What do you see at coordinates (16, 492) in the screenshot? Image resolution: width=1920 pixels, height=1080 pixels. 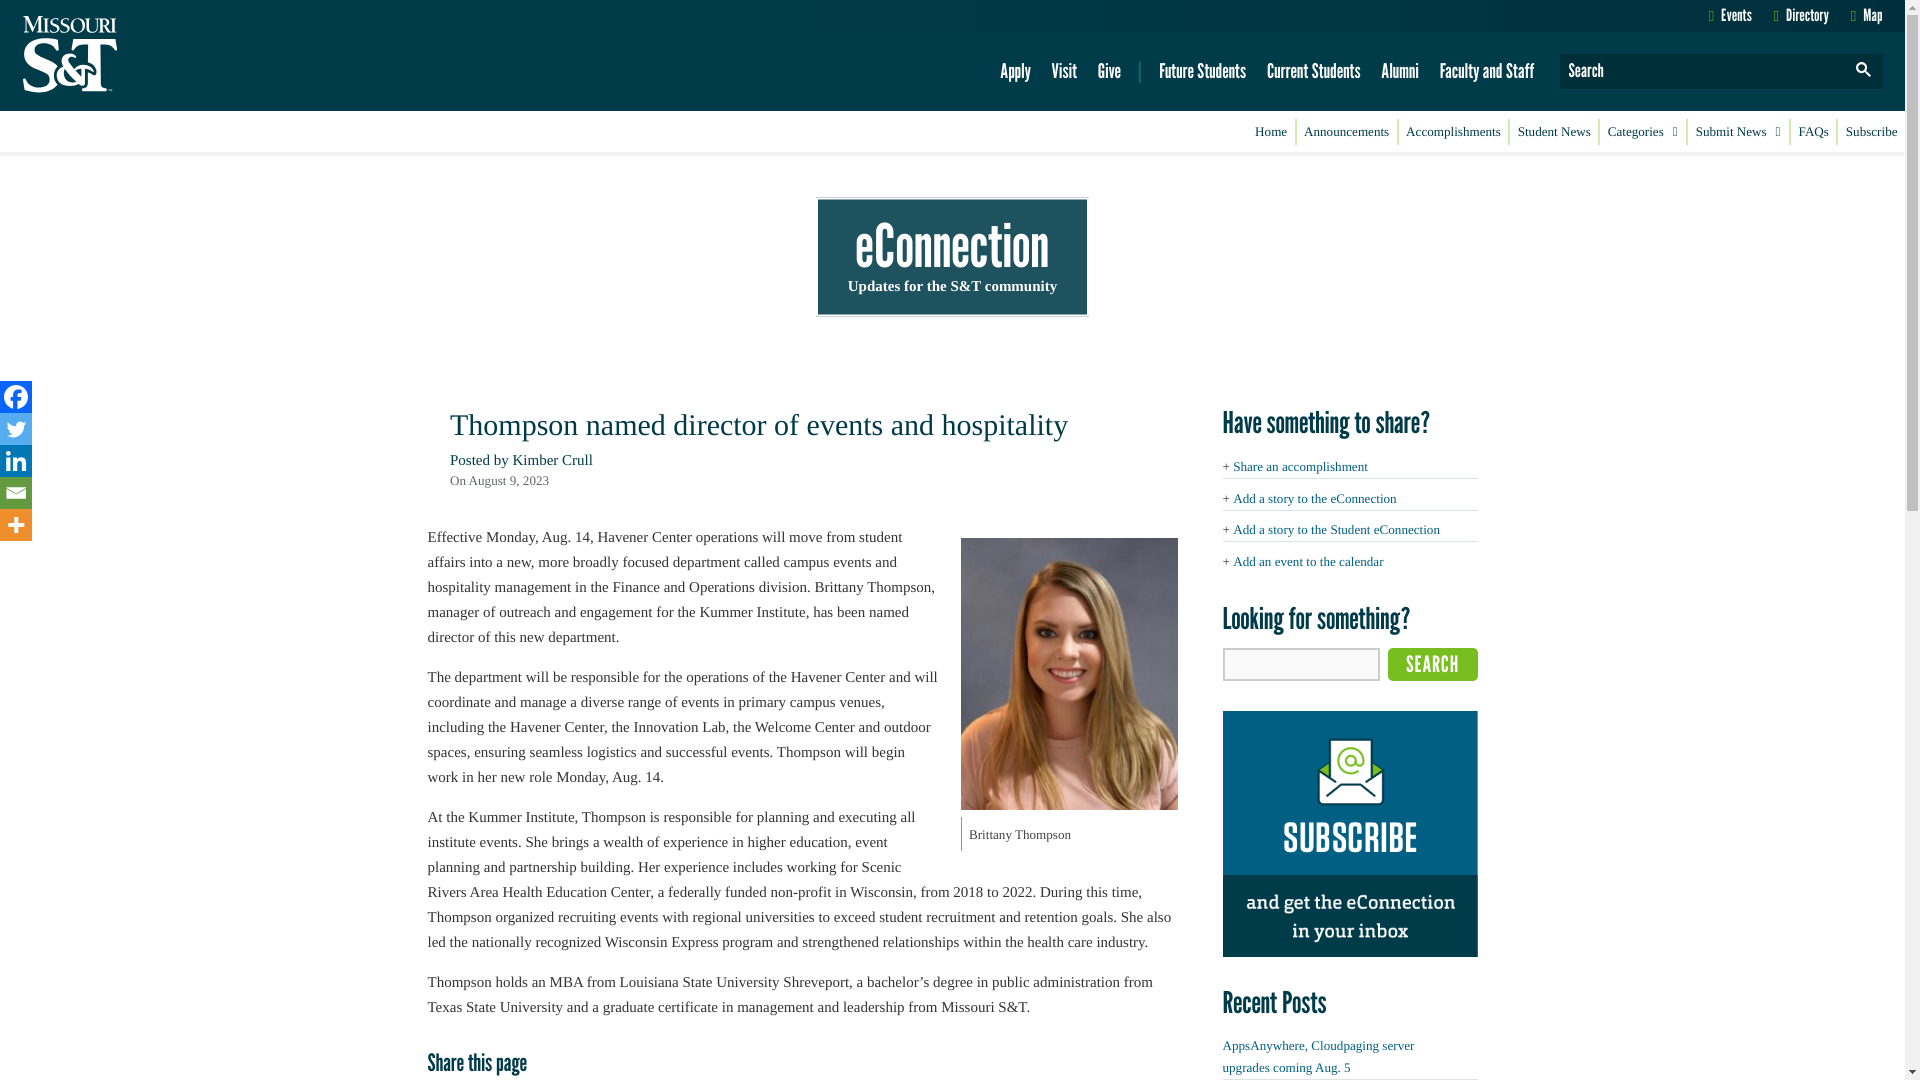 I see `Email` at bounding box center [16, 492].